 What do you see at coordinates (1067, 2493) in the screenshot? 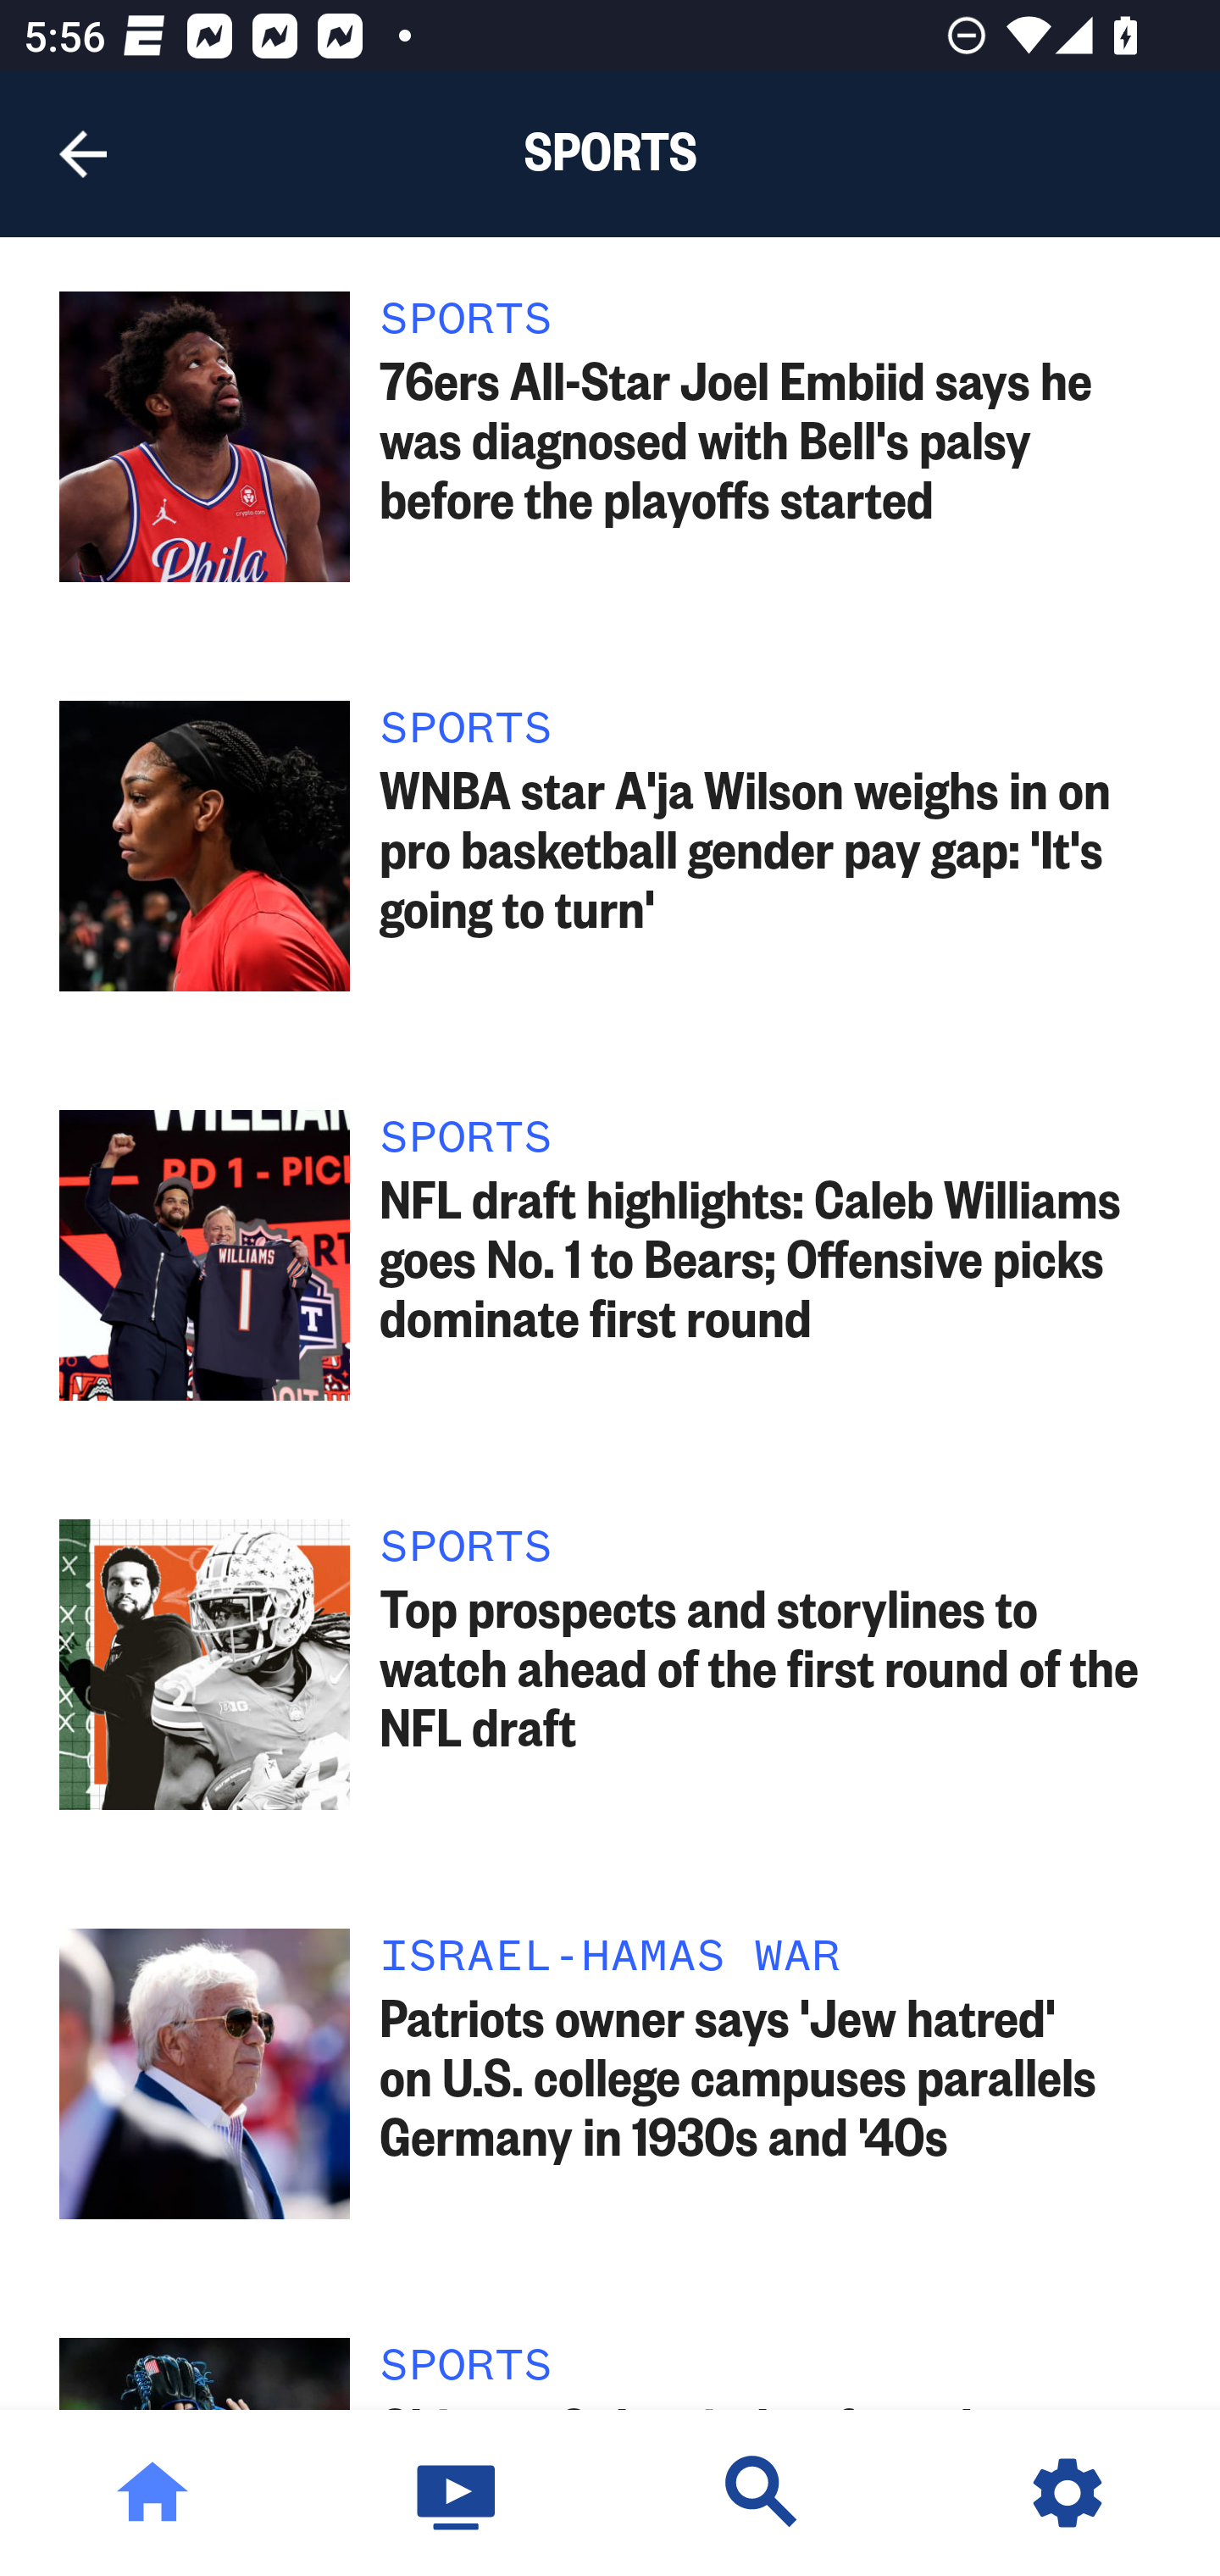
I see `Settings` at bounding box center [1067, 2493].